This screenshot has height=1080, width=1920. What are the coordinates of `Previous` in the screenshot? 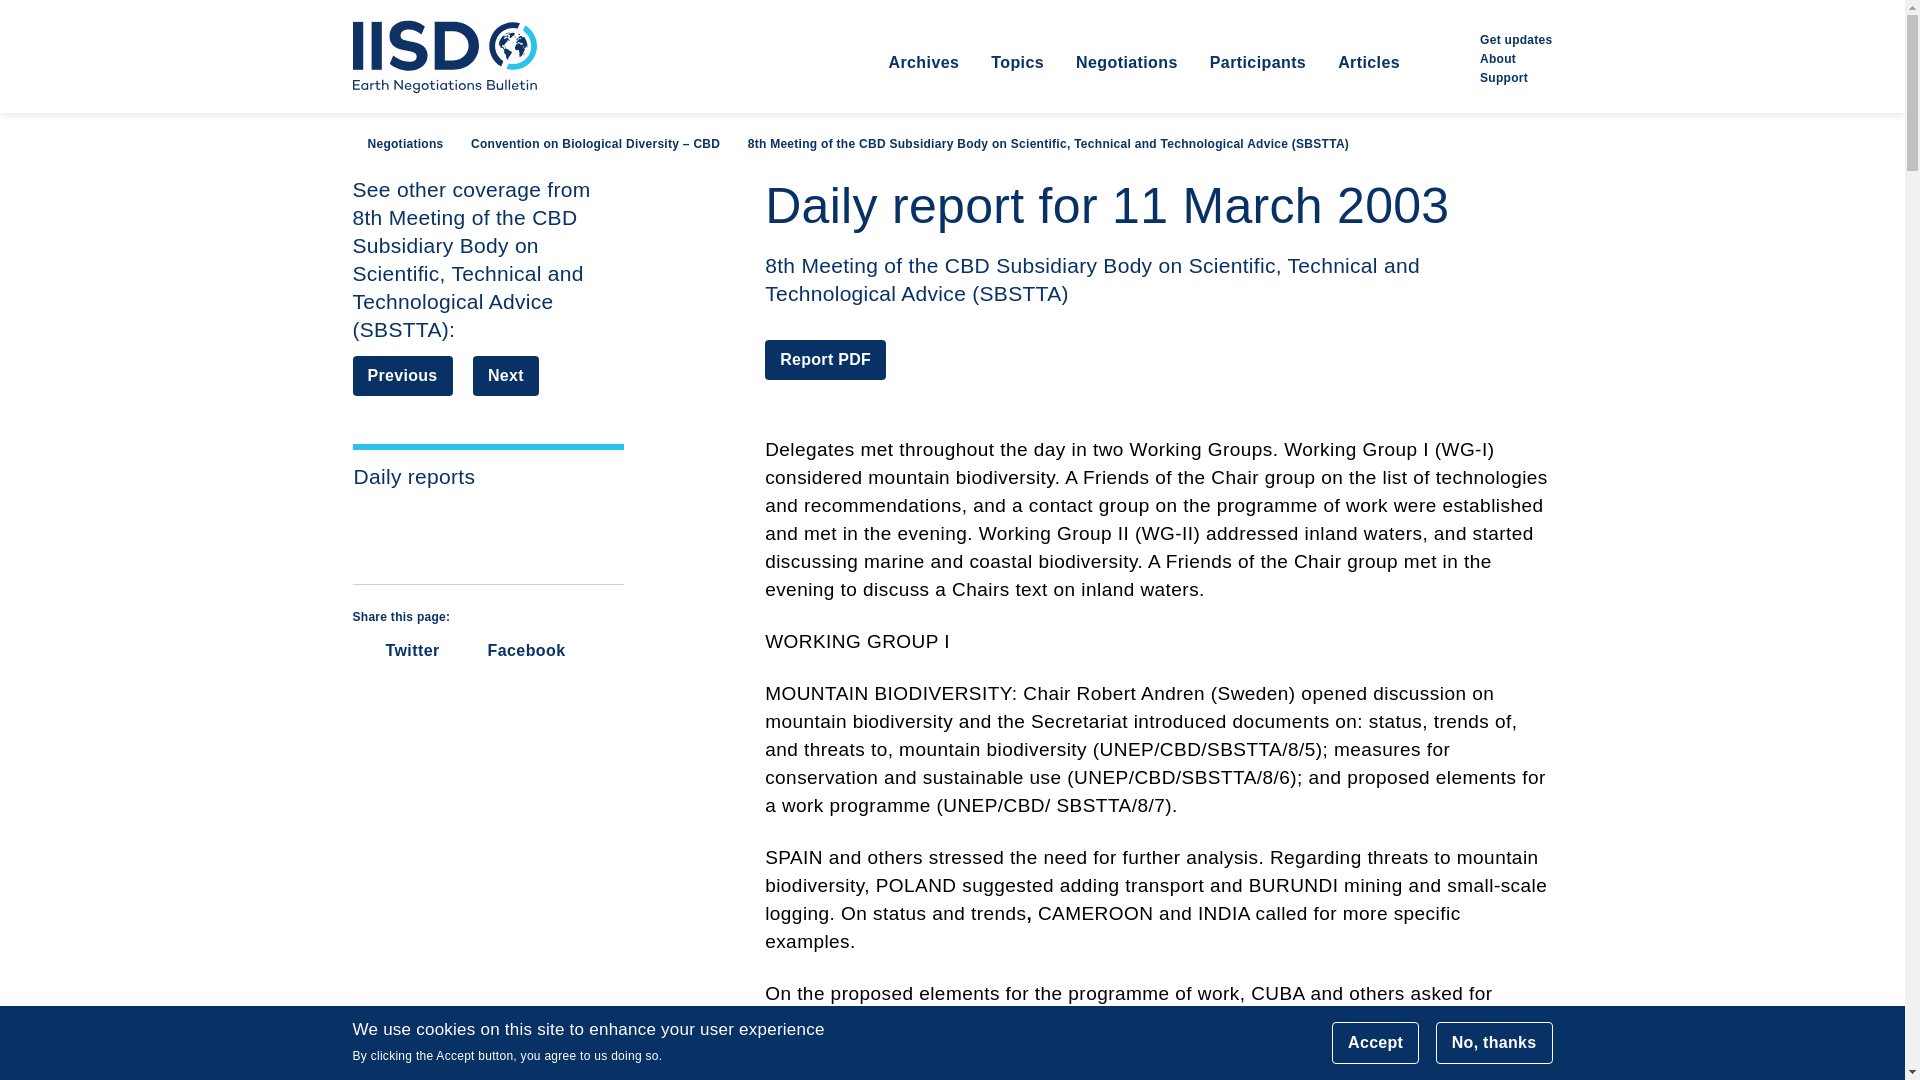 It's located at (401, 376).